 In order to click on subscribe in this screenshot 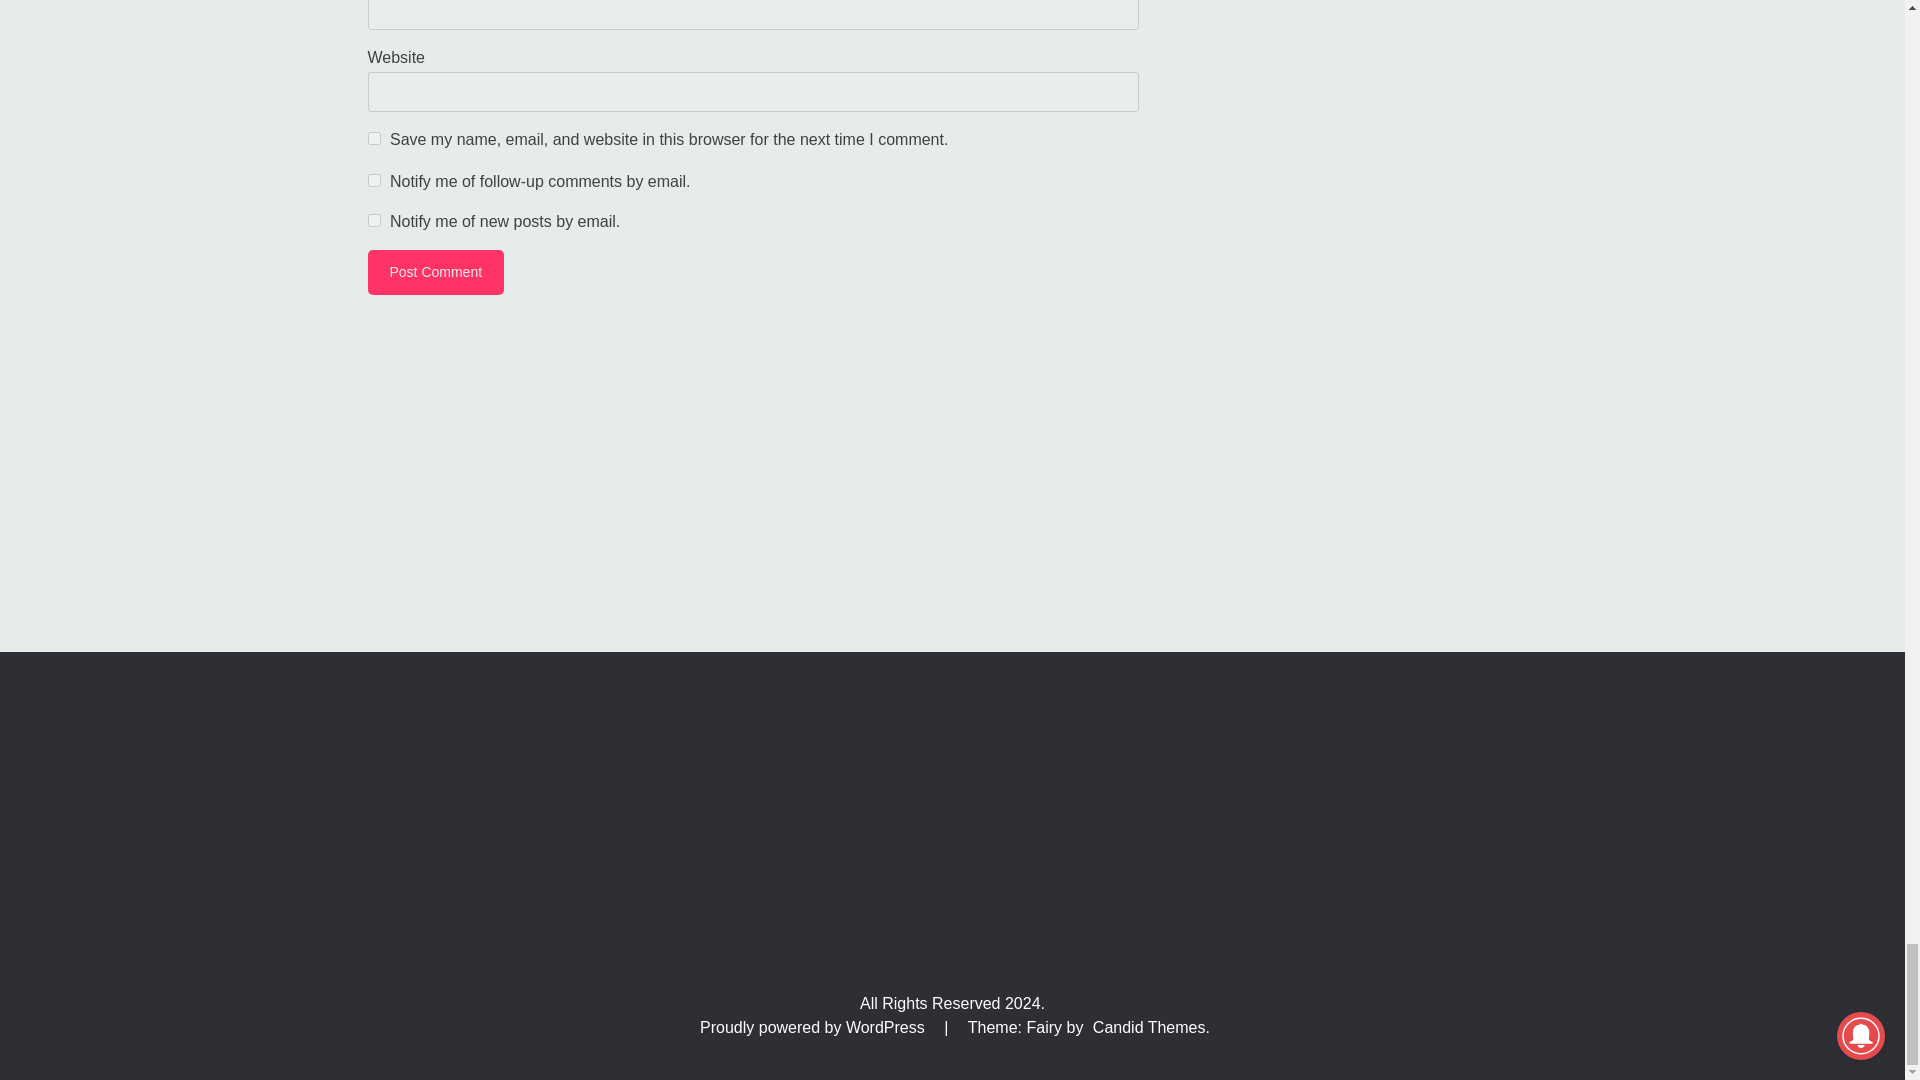, I will do `click(374, 220)`.